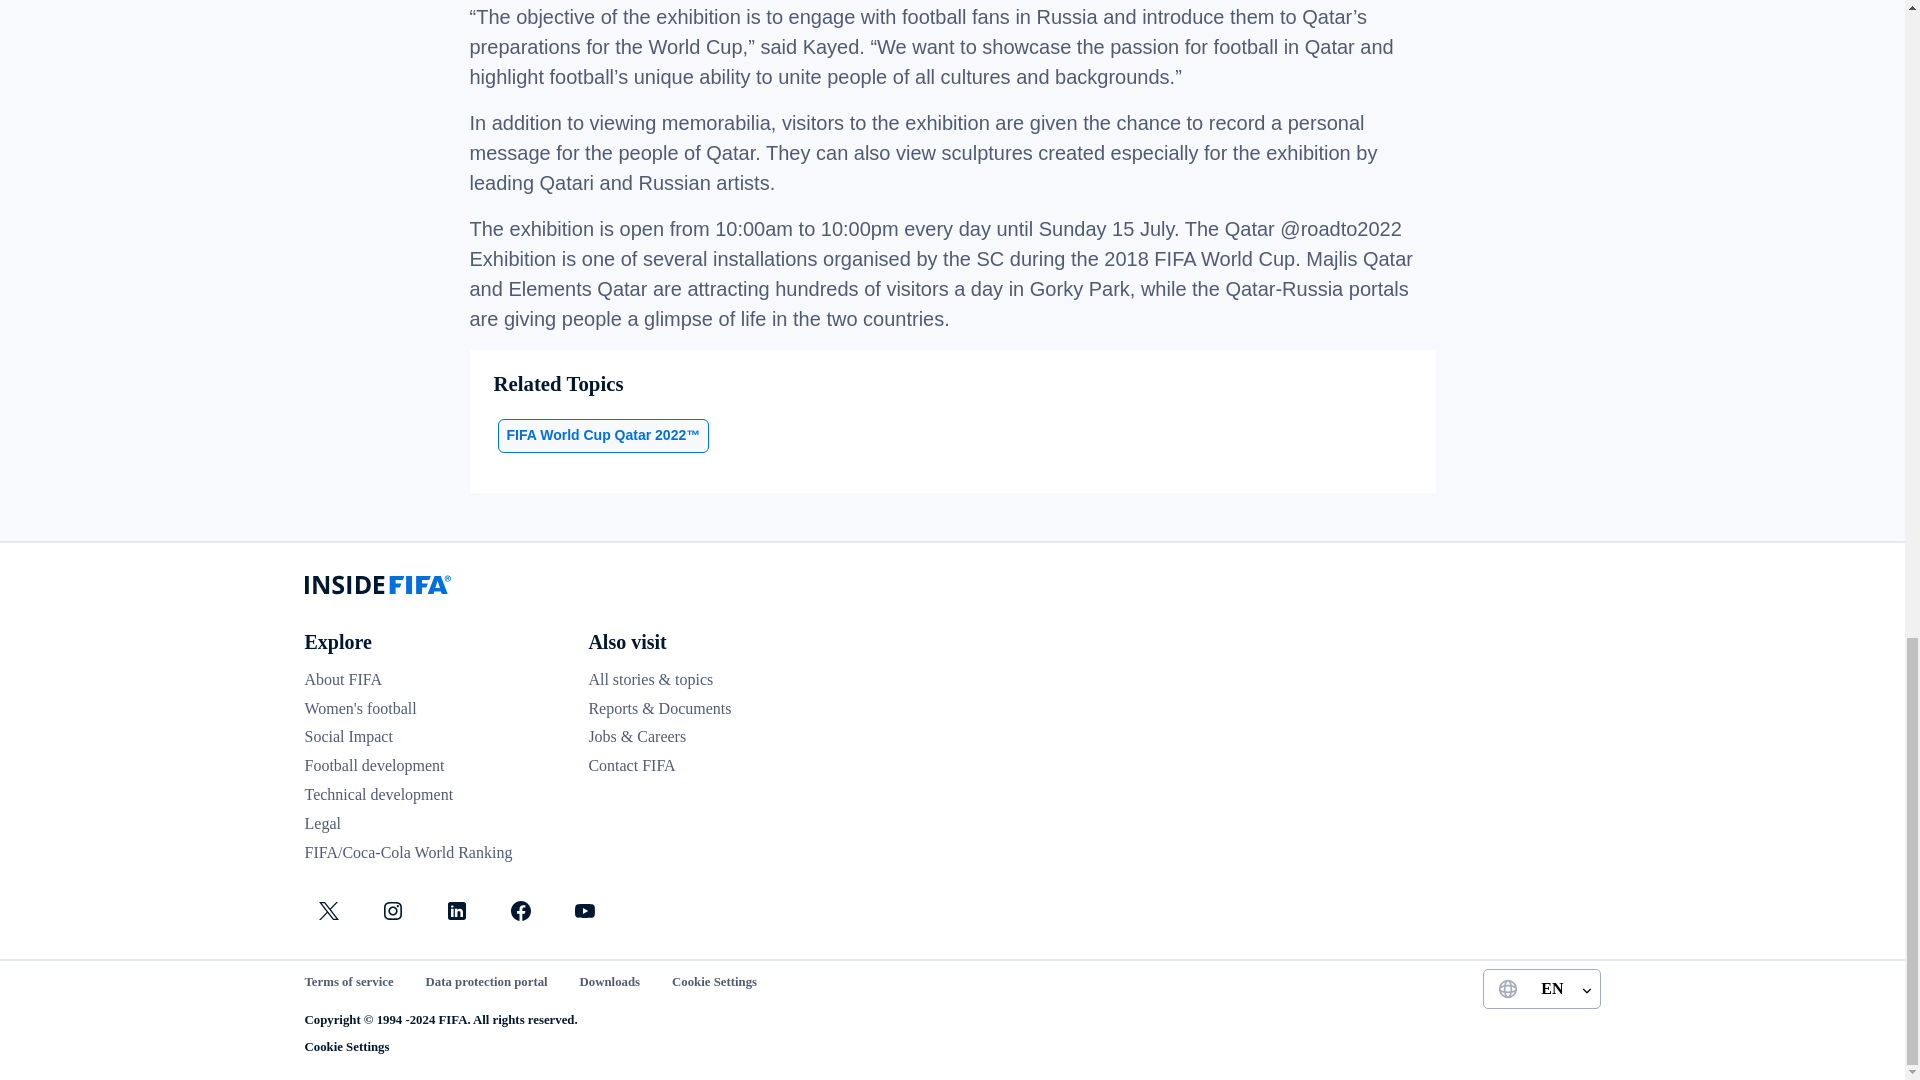 This screenshot has width=1920, height=1080. What do you see at coordinates (360, 708) in the screenshot?
I see `Women's football` at bounding box center [360, 708].